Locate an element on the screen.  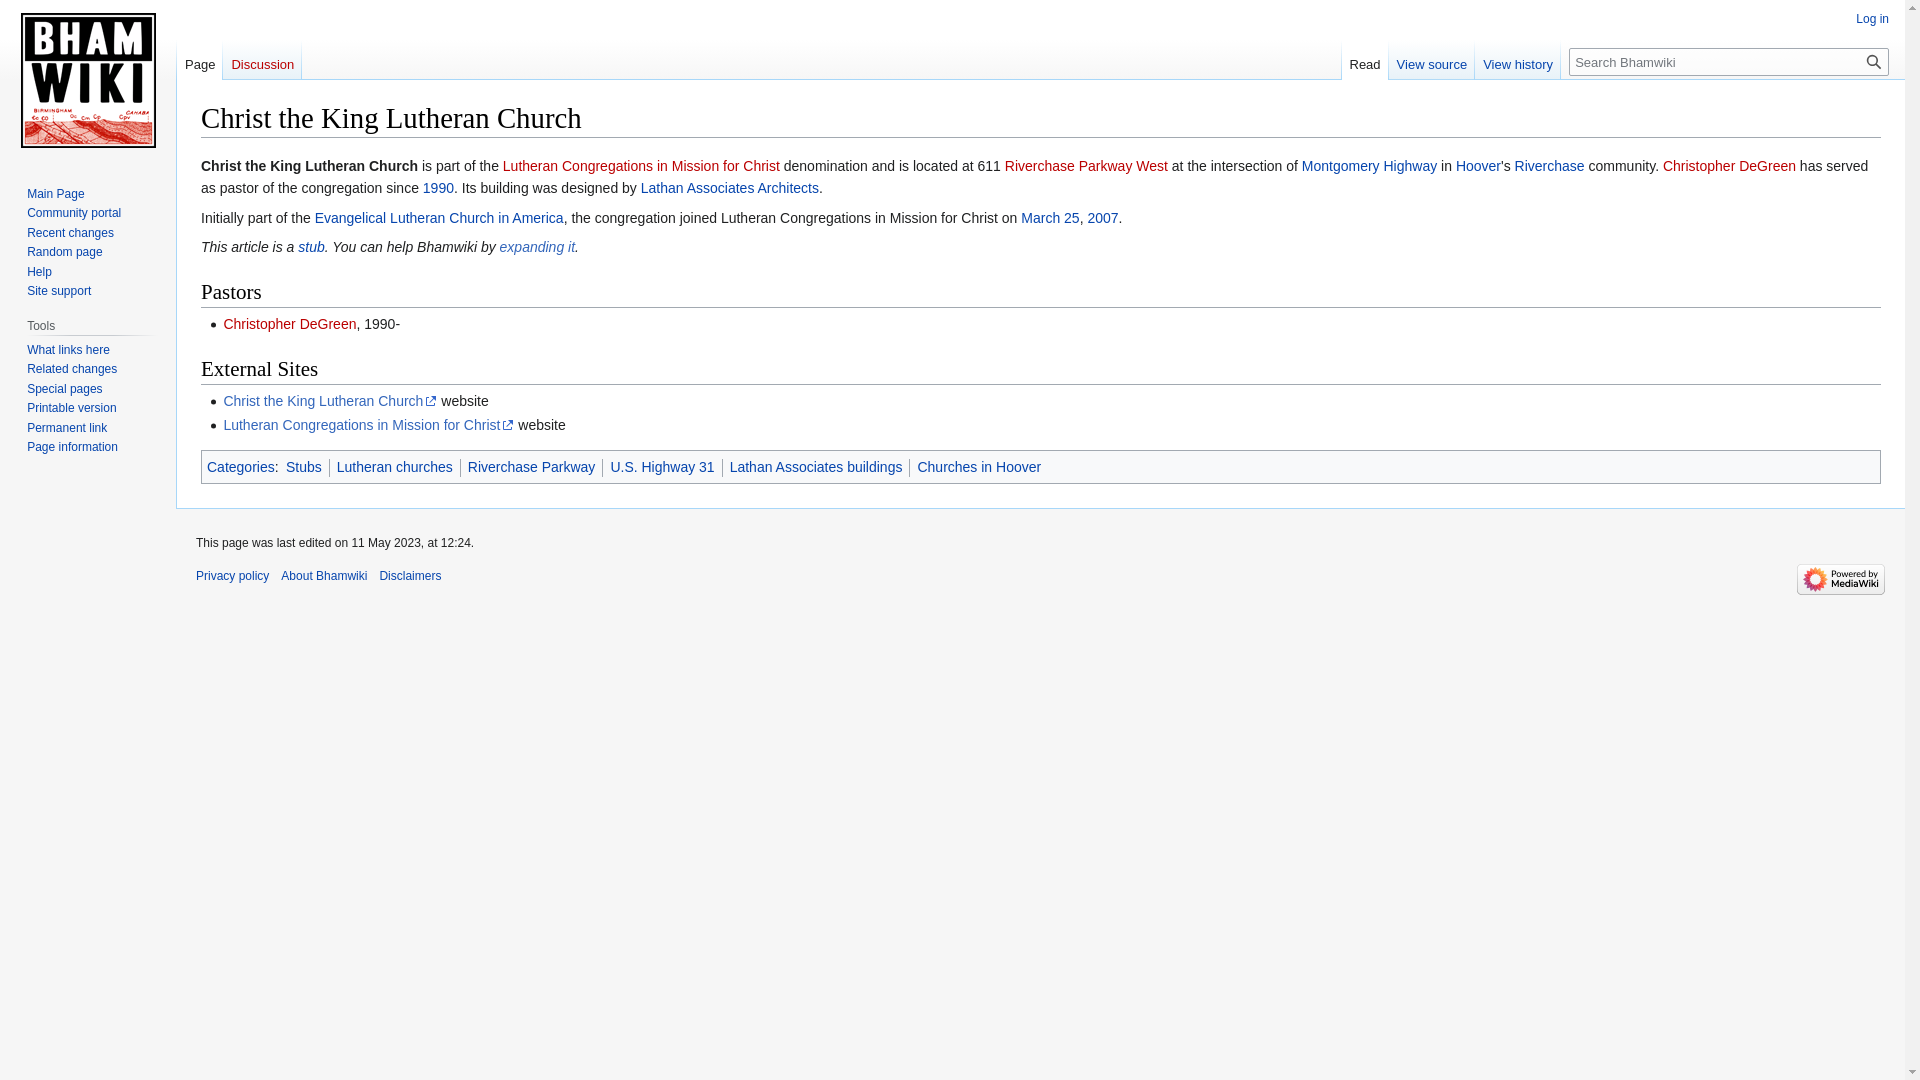
Christ the King Lutheran Church is located at coordinates (330, 401).